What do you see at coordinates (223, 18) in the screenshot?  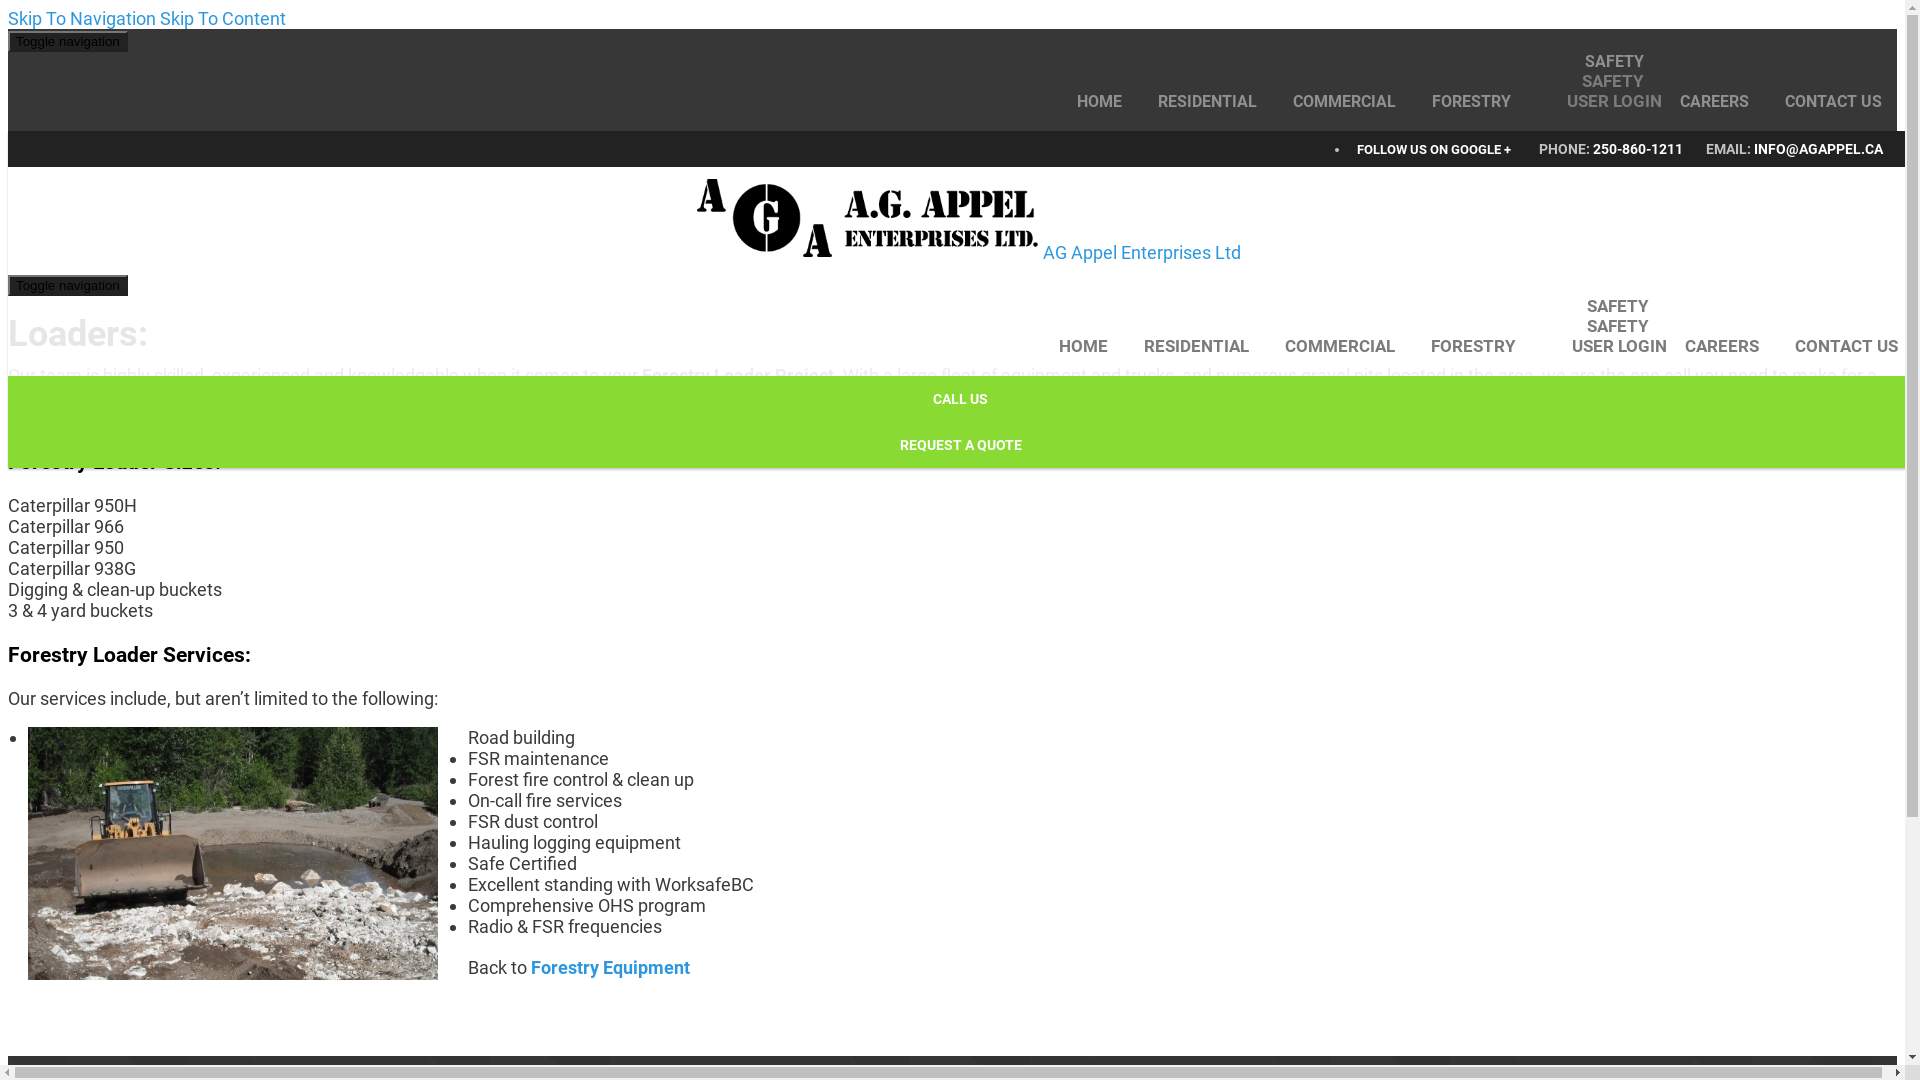 I see `Skip To Content` at bounding box center [223, 18].